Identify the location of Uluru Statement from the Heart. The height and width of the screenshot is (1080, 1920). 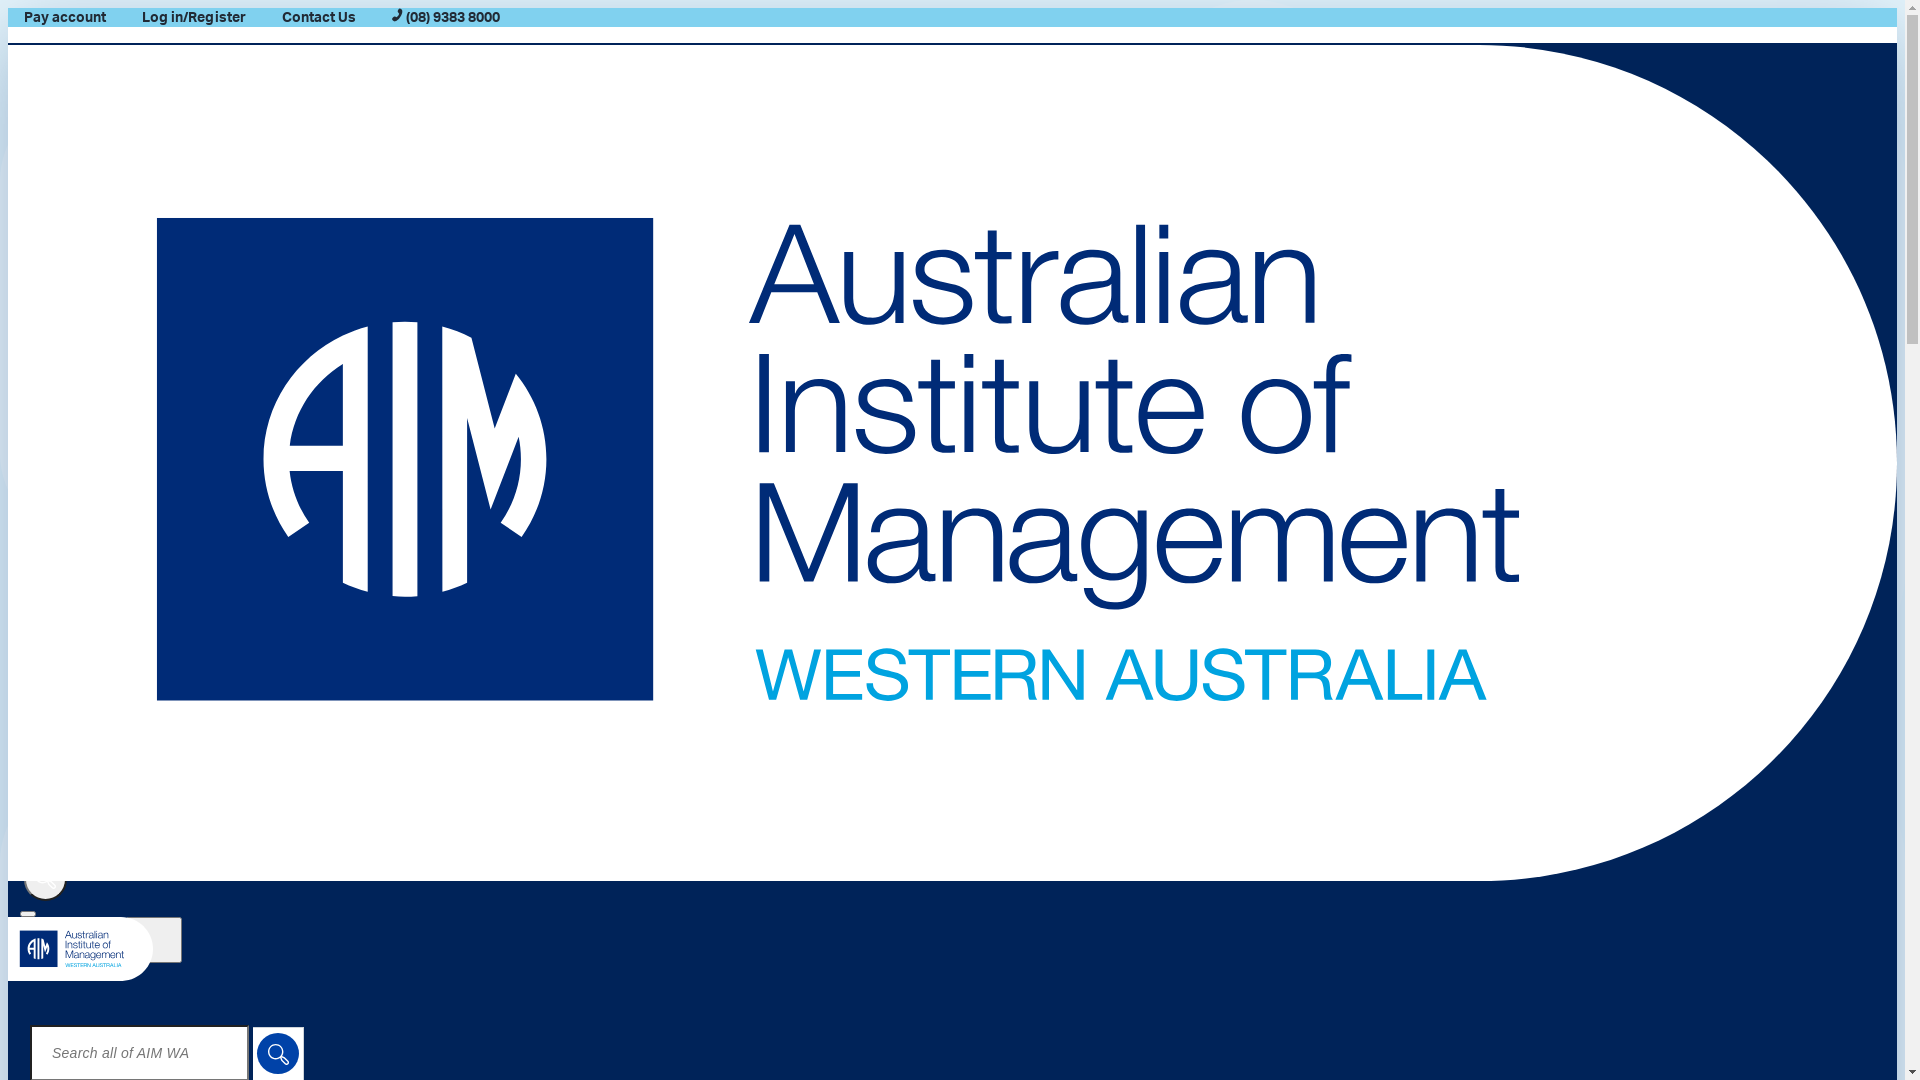
(993, 630).